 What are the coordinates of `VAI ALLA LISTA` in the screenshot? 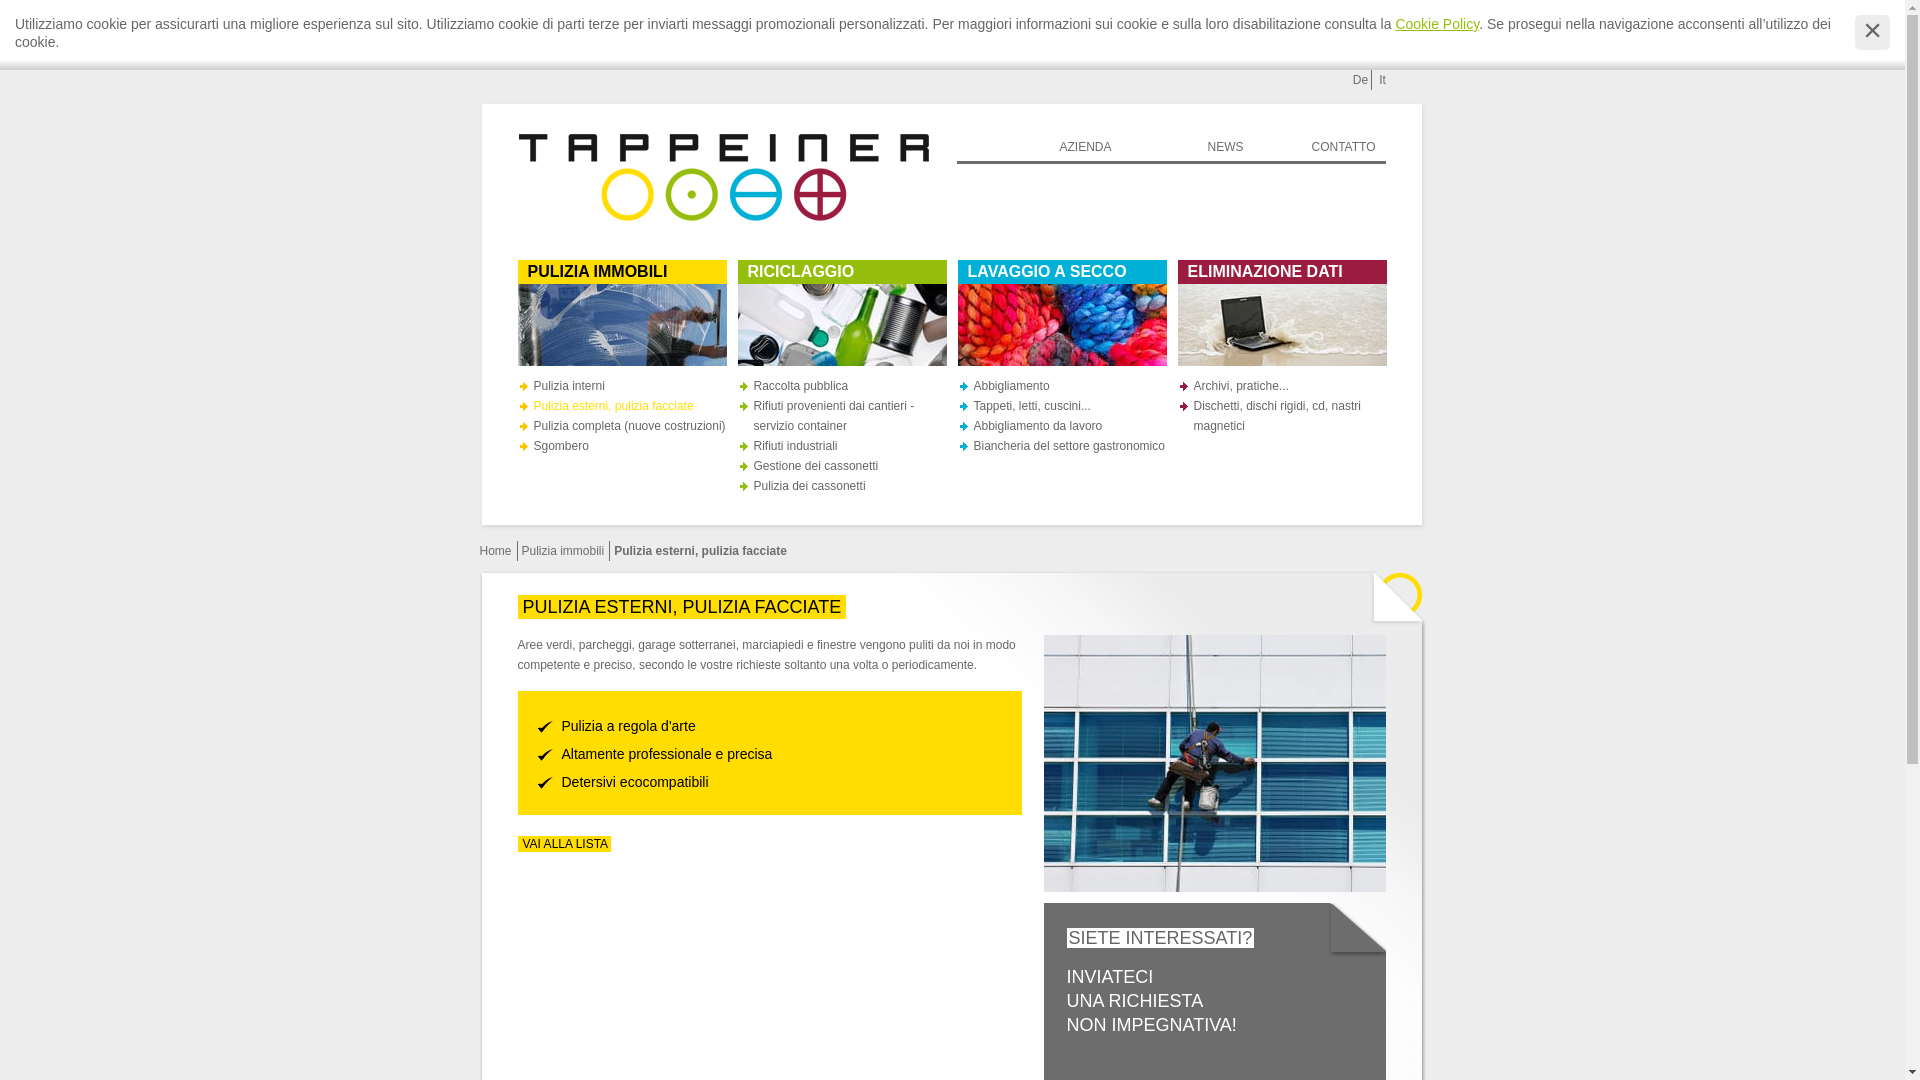 It's located at (565, 844).